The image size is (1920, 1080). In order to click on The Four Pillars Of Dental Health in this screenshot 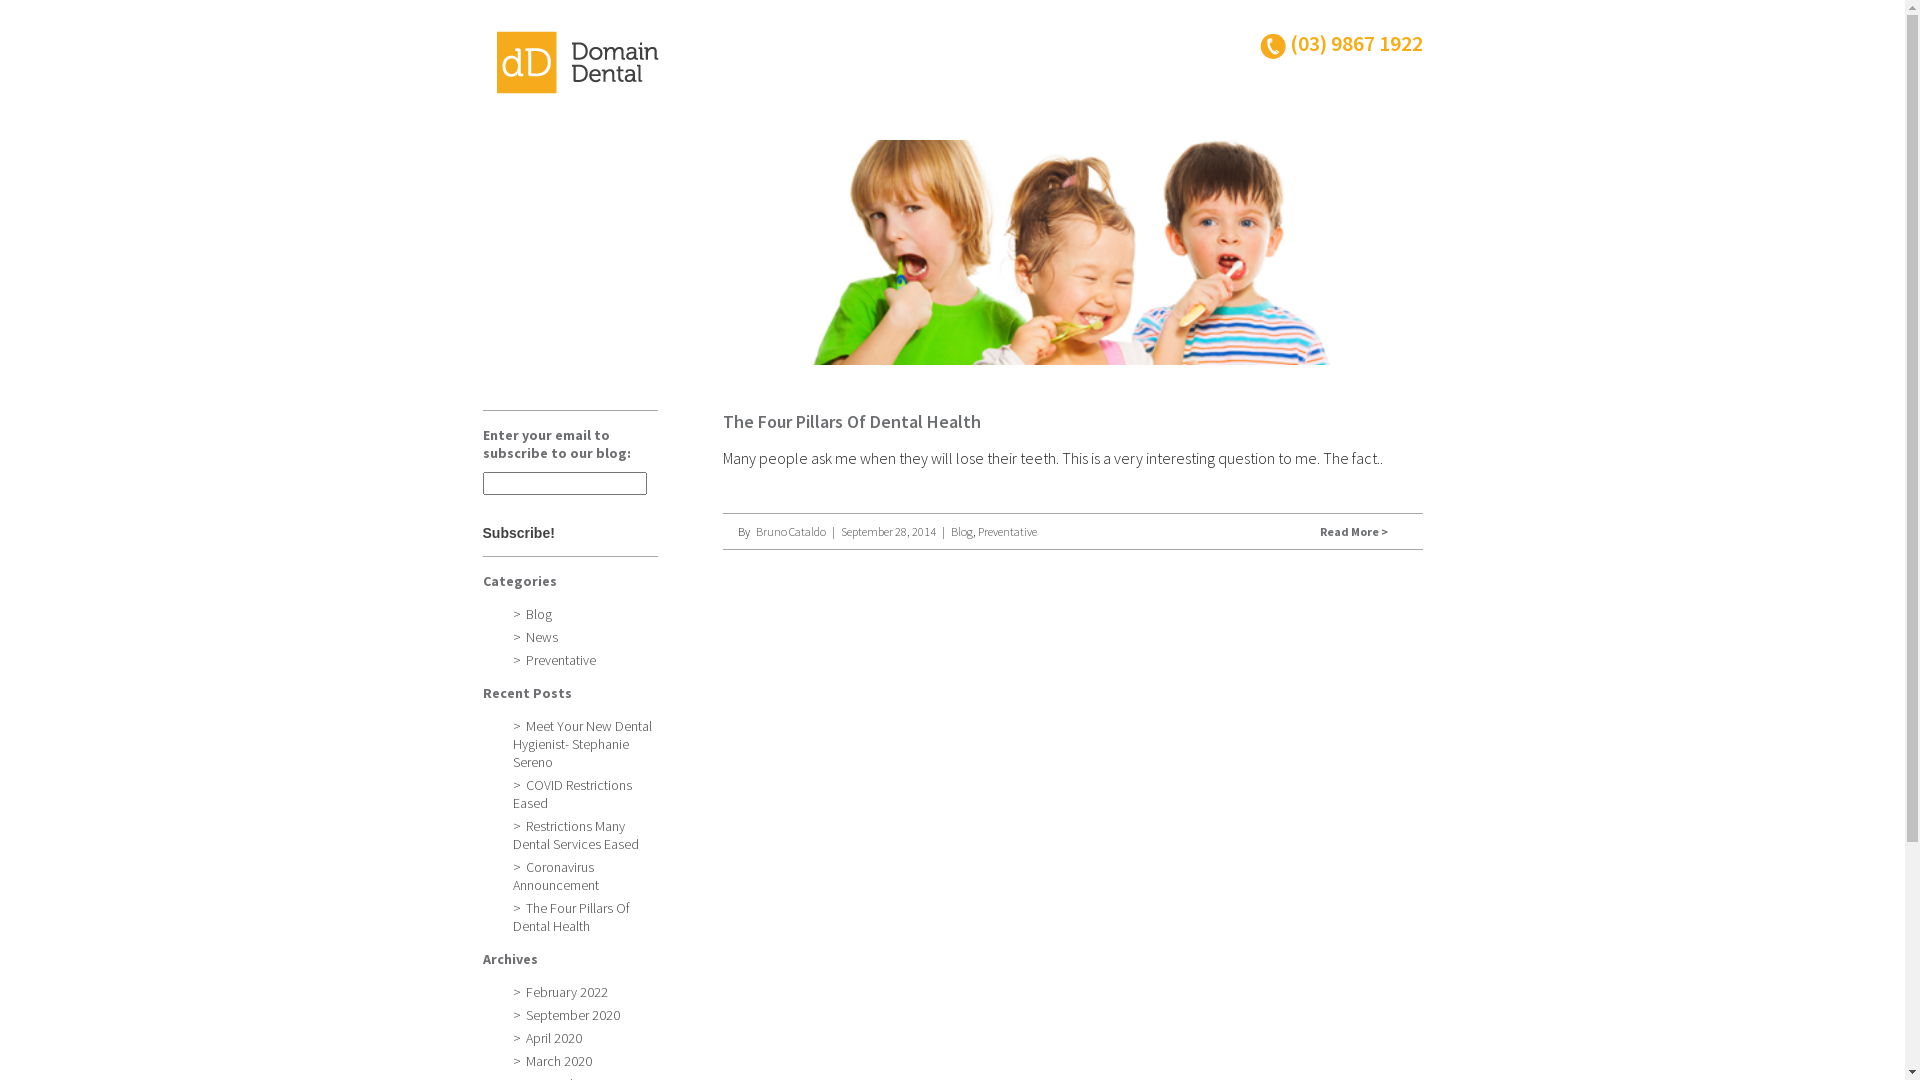, I will do `click(584, 917)`.